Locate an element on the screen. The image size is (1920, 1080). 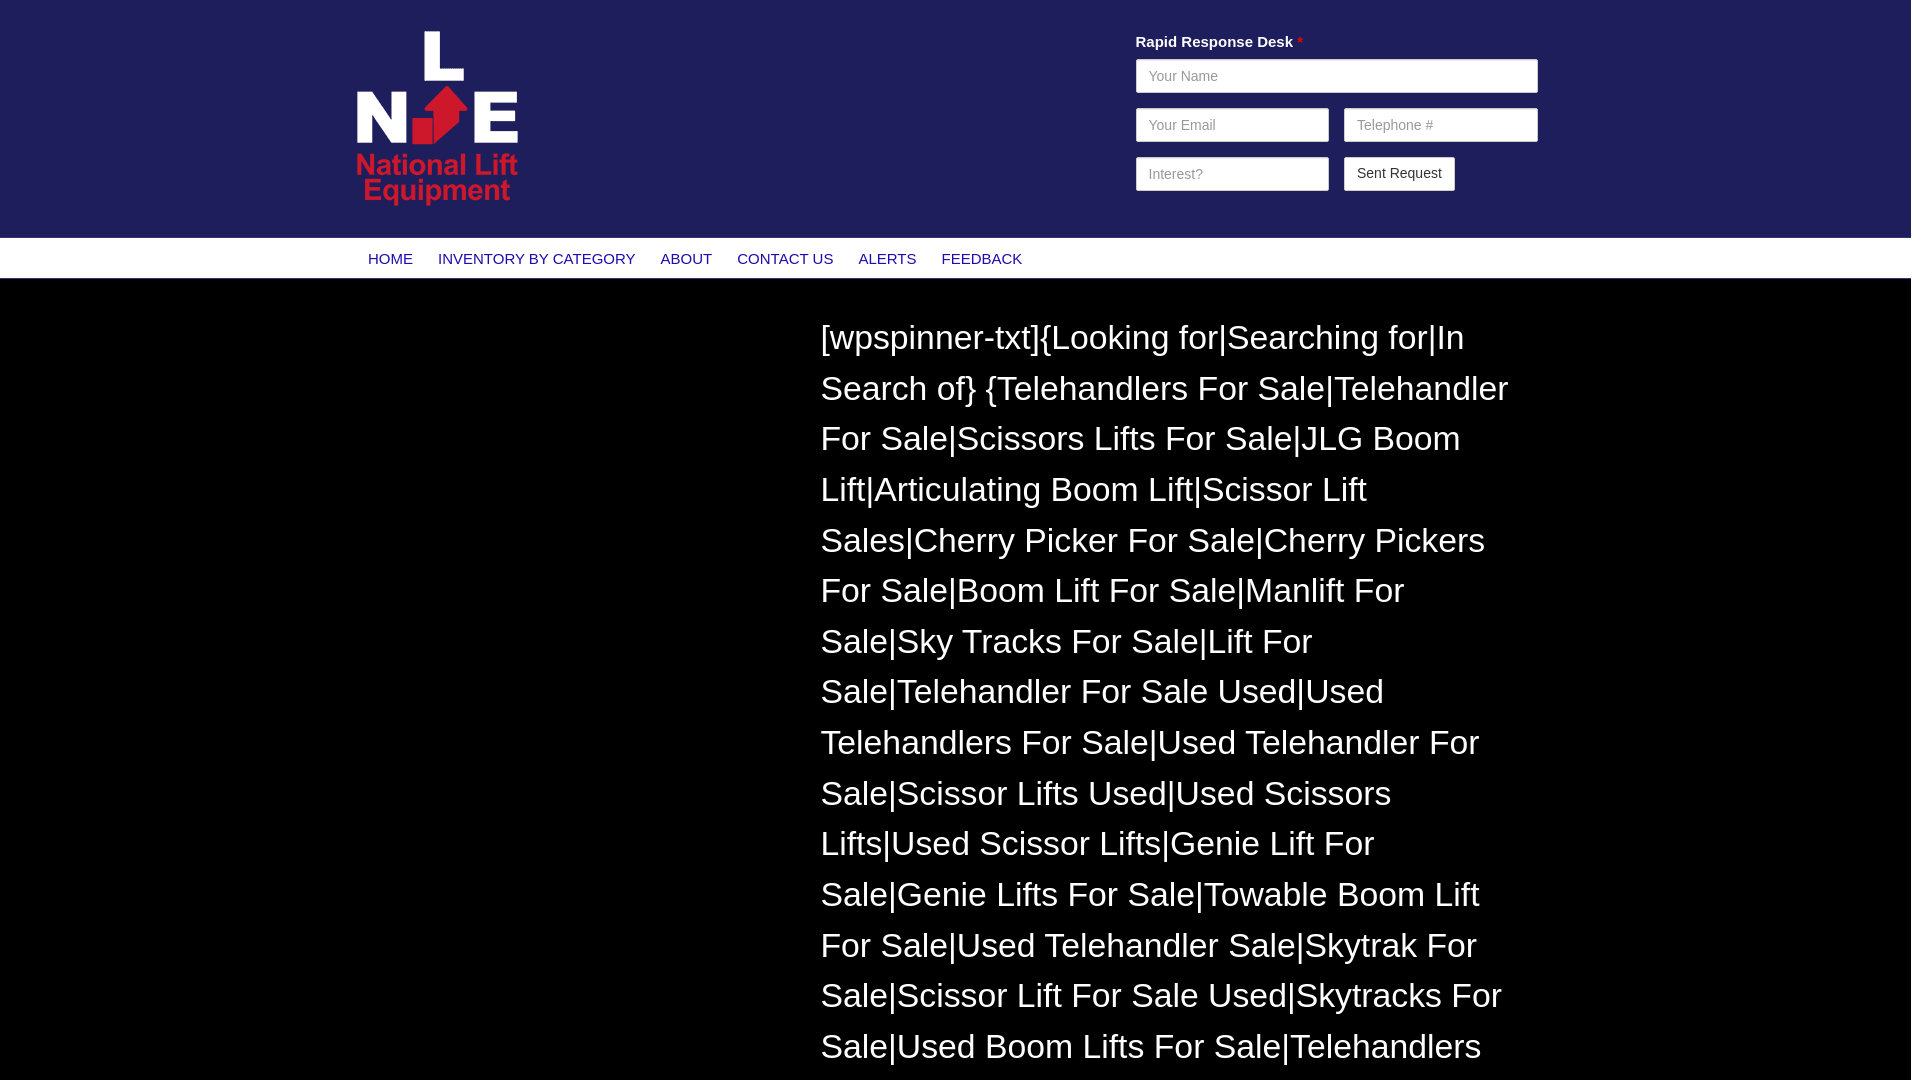
Sent Request is located at coordinates (1400, 174).